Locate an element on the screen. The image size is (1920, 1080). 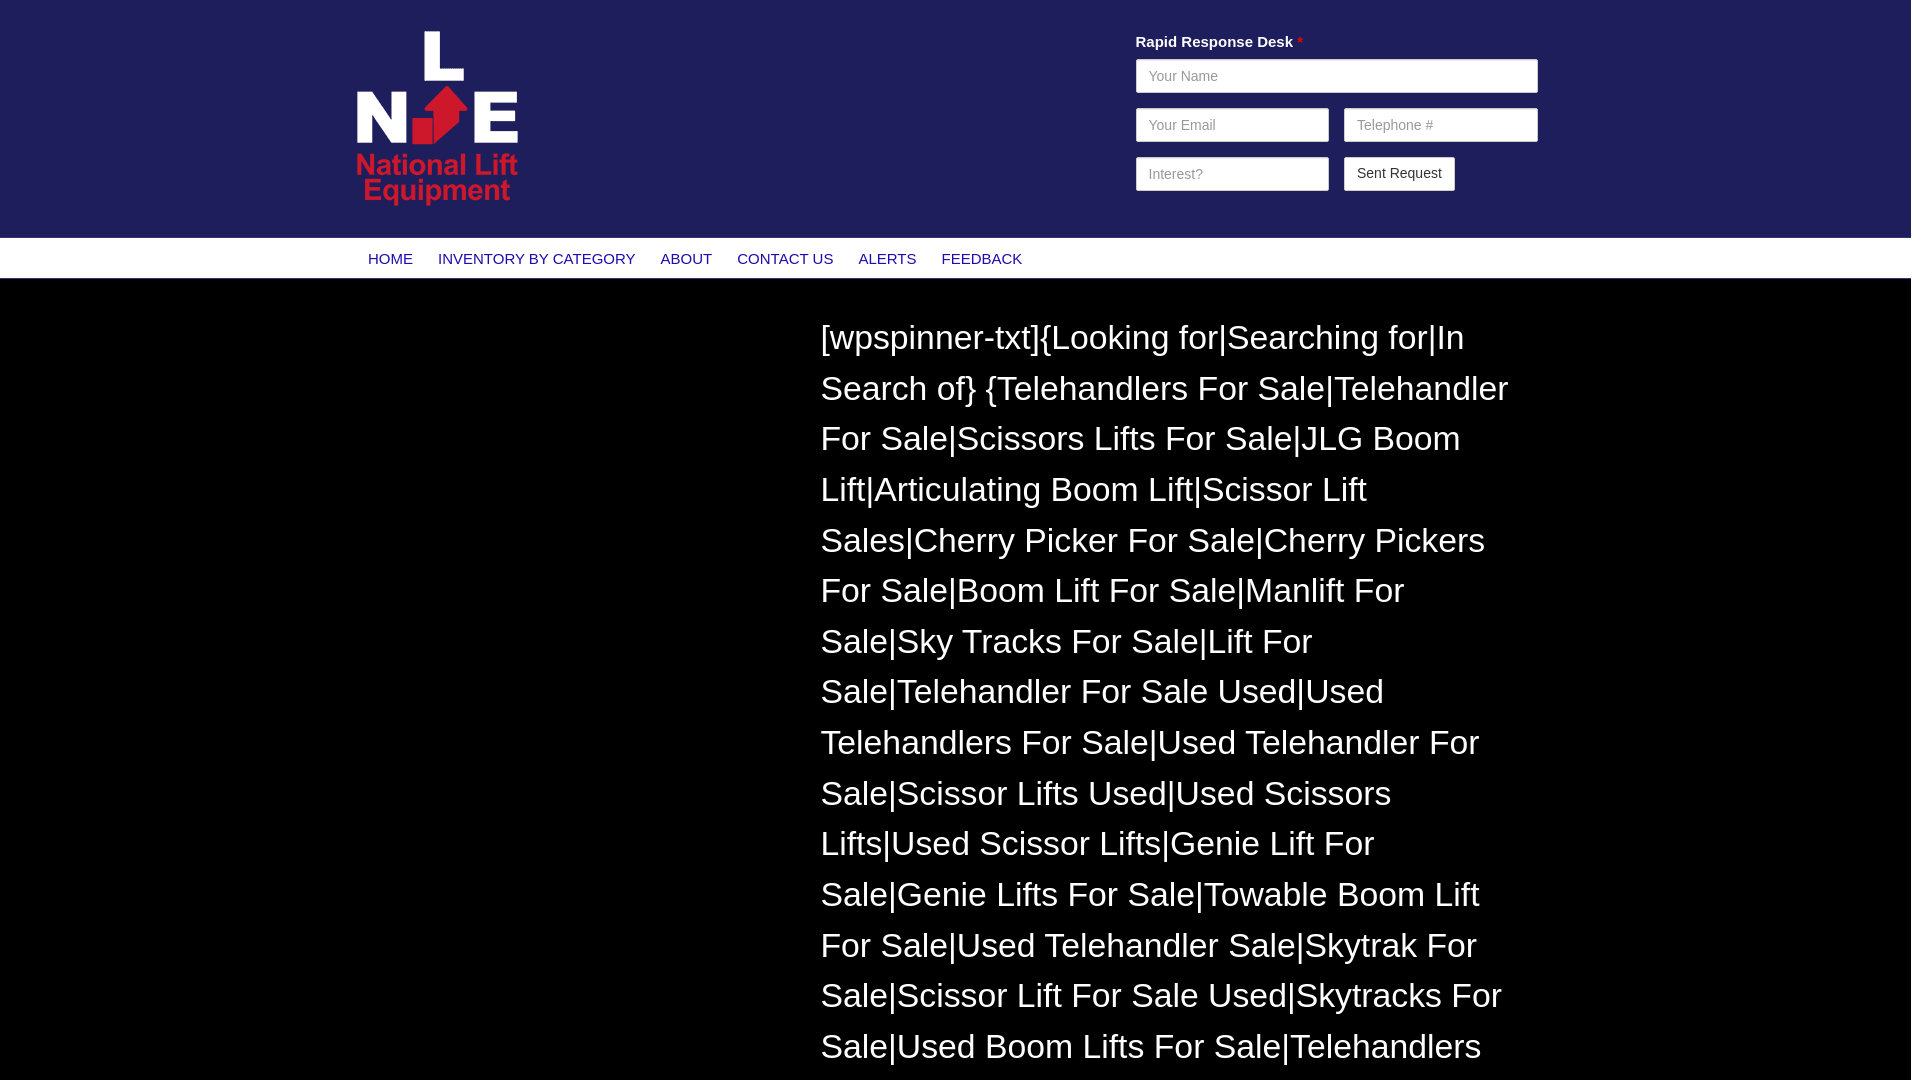
Sent Request is located at coordinates (1400, 174).